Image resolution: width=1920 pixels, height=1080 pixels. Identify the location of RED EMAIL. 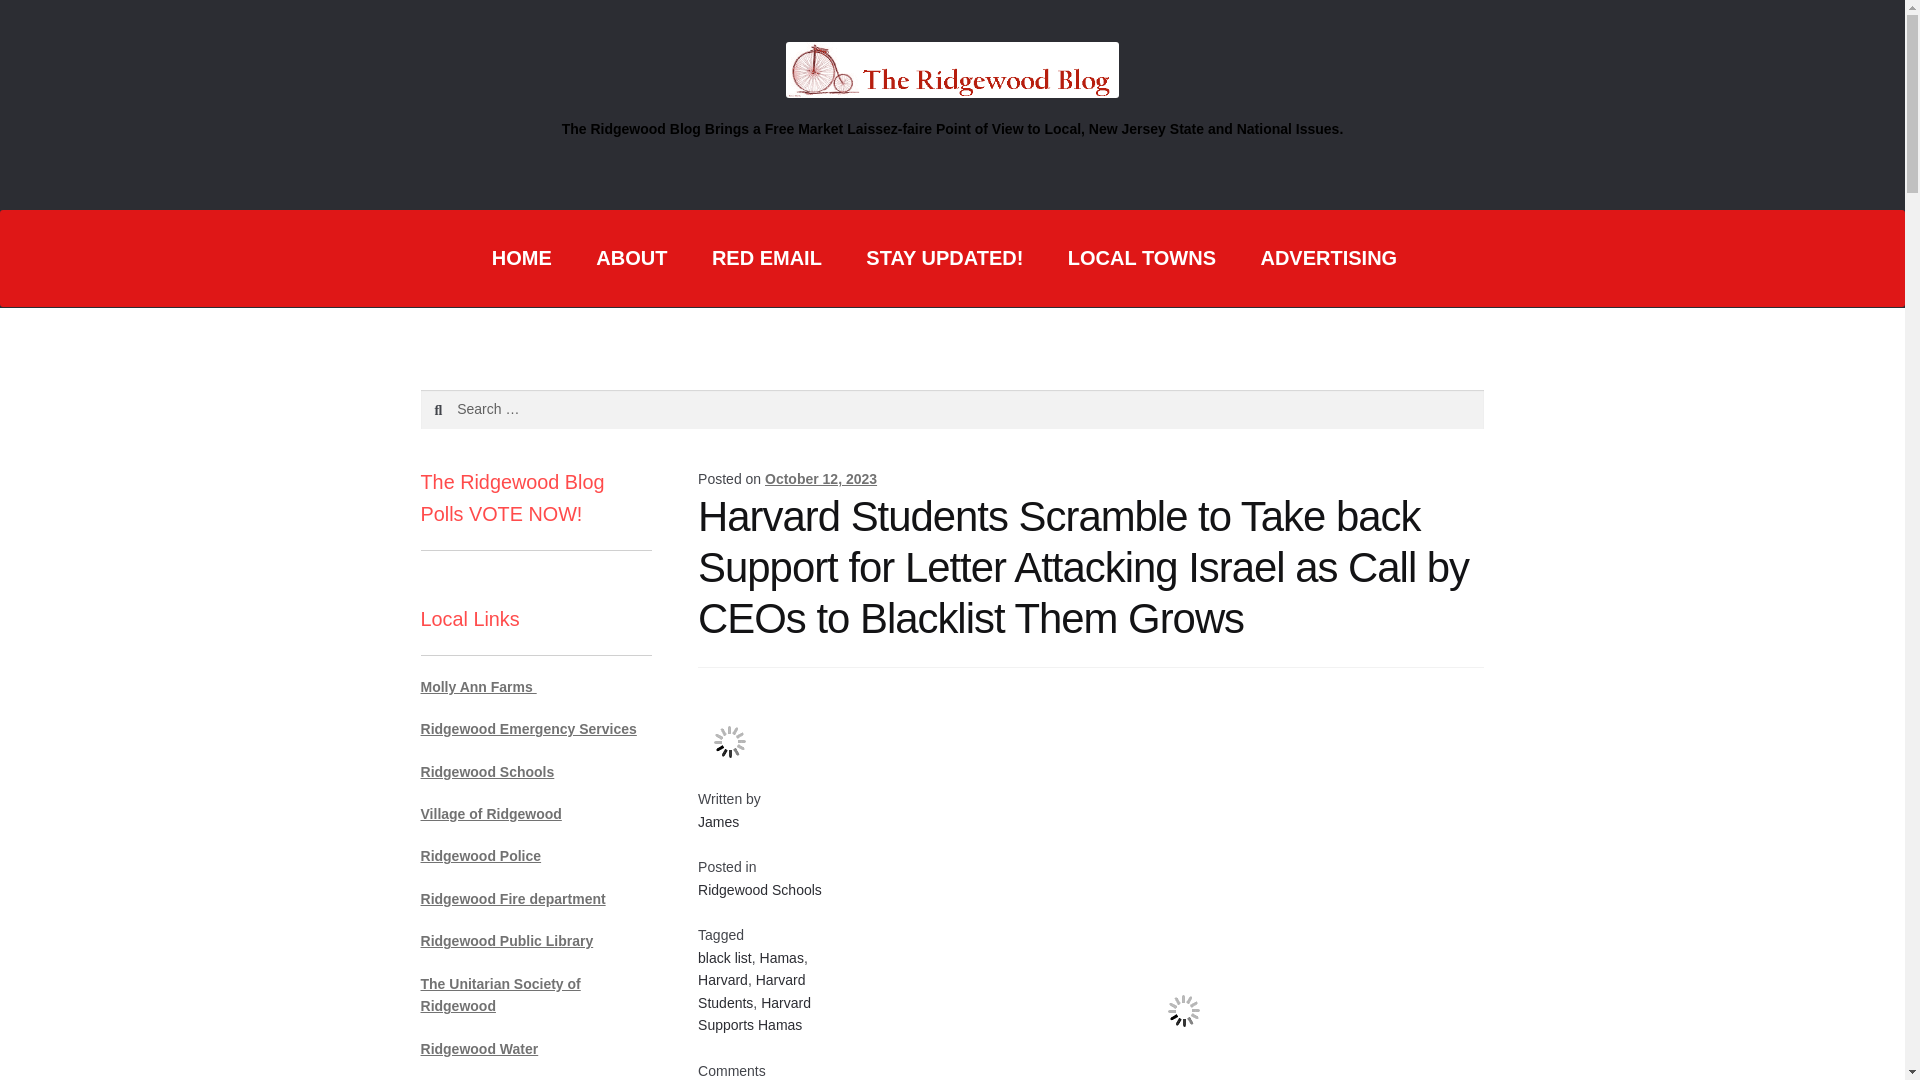
(766, 258).